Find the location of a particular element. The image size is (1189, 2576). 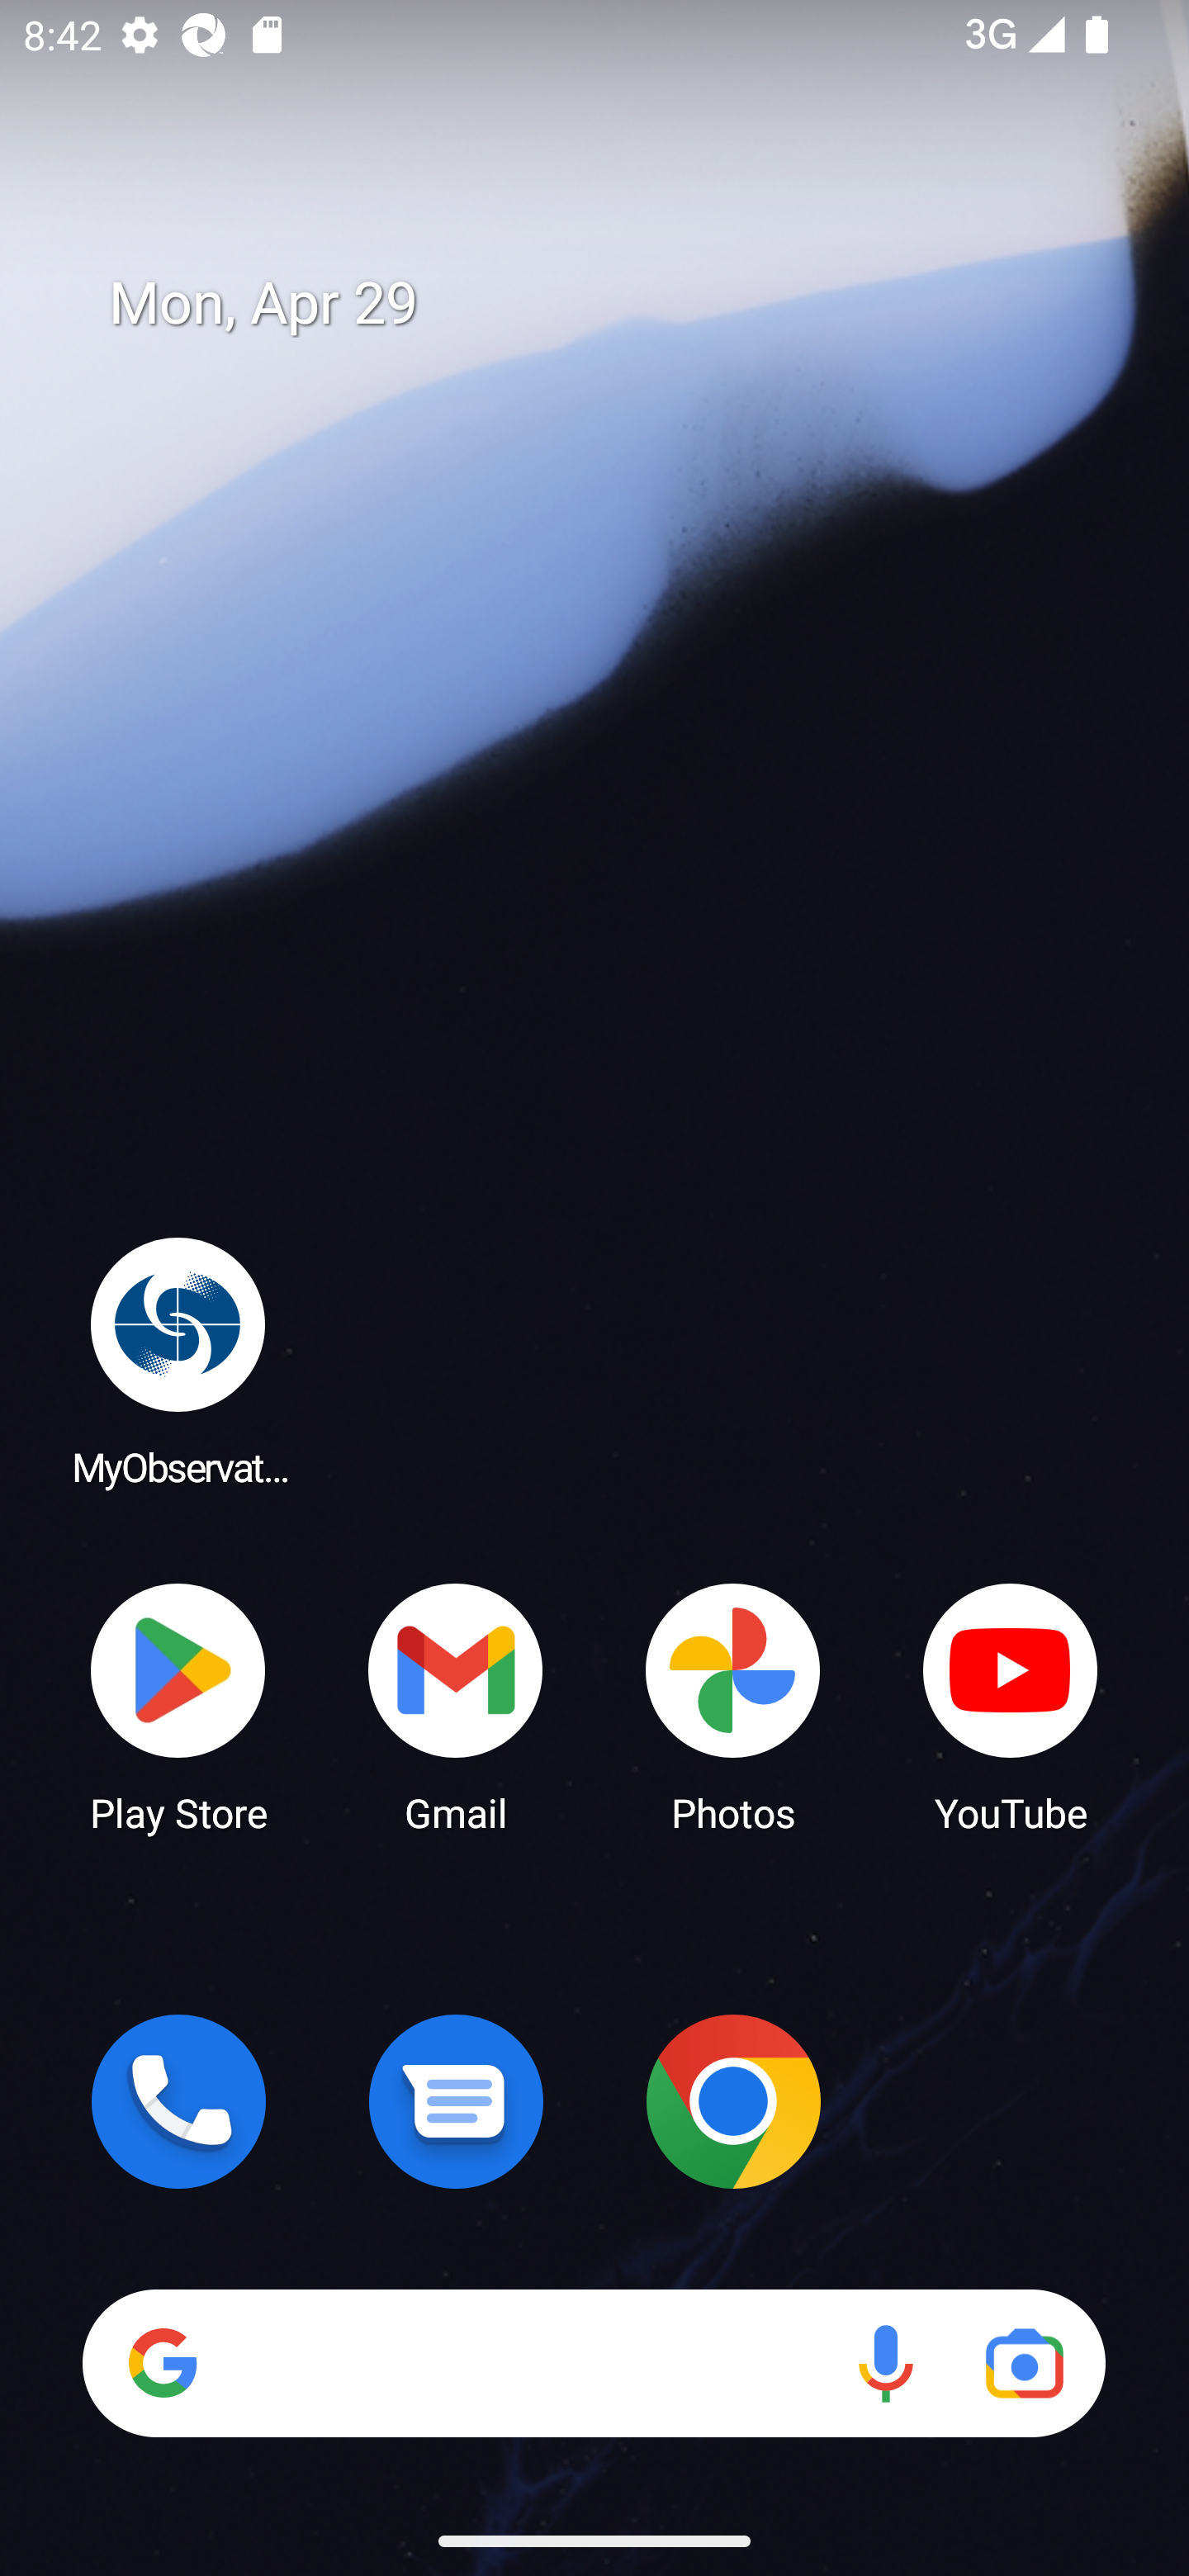

Phone is located at coordinates (178, 2101).